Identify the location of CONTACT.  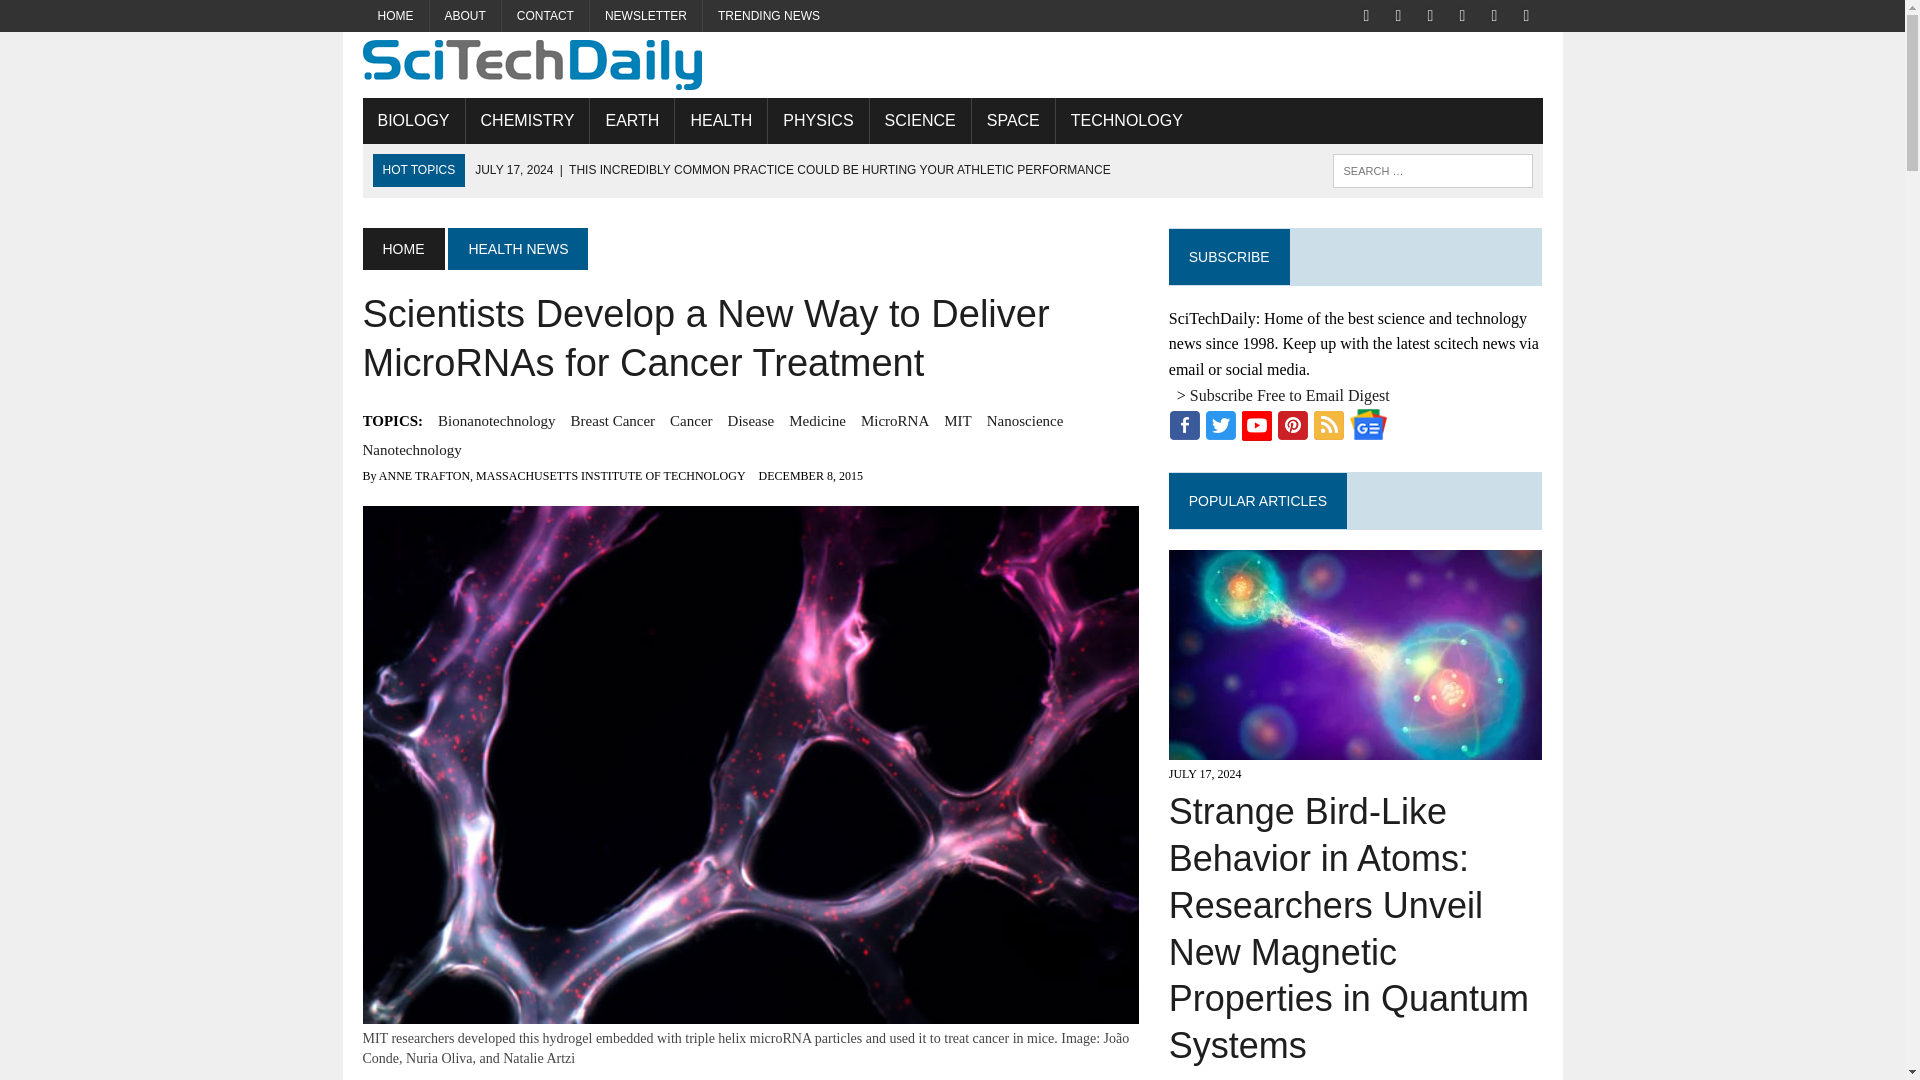
(545, 16).